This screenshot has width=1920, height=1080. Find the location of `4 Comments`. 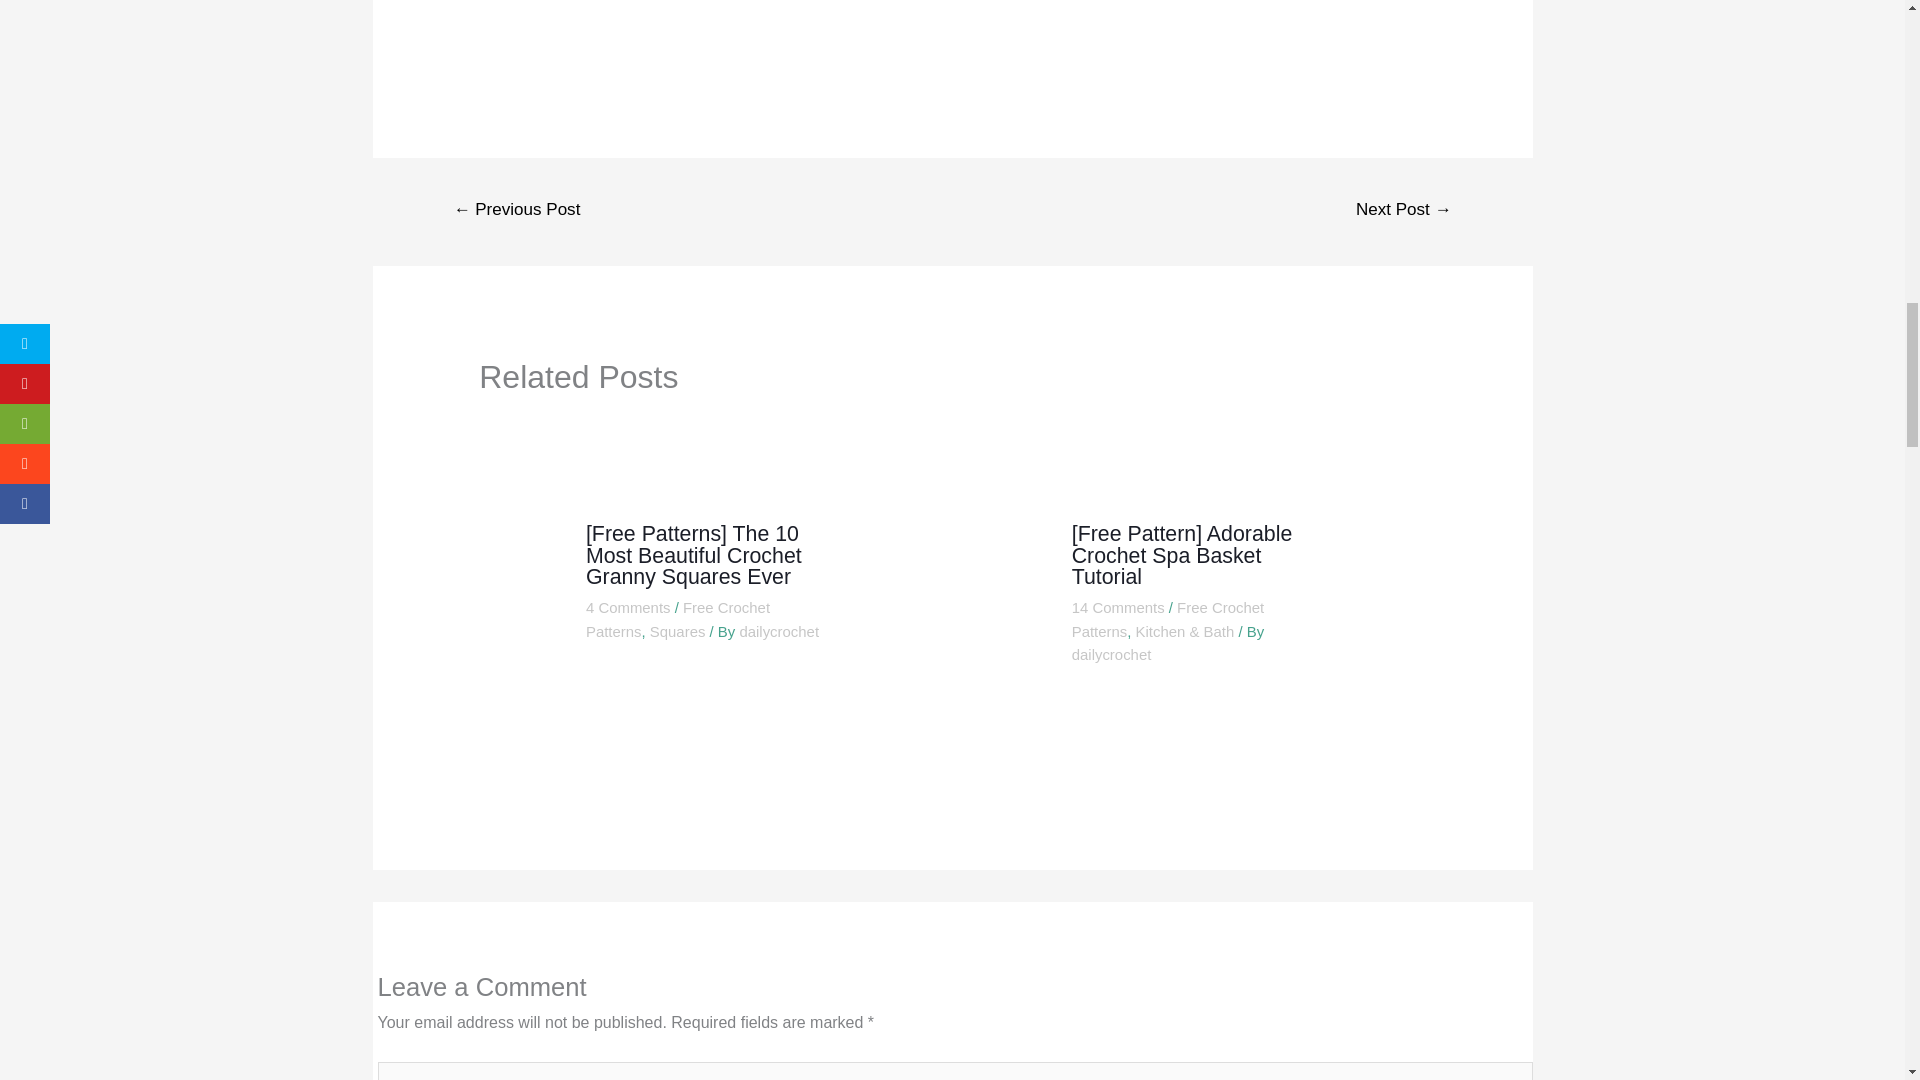

4 Comments is located at coordinates (628, 607).